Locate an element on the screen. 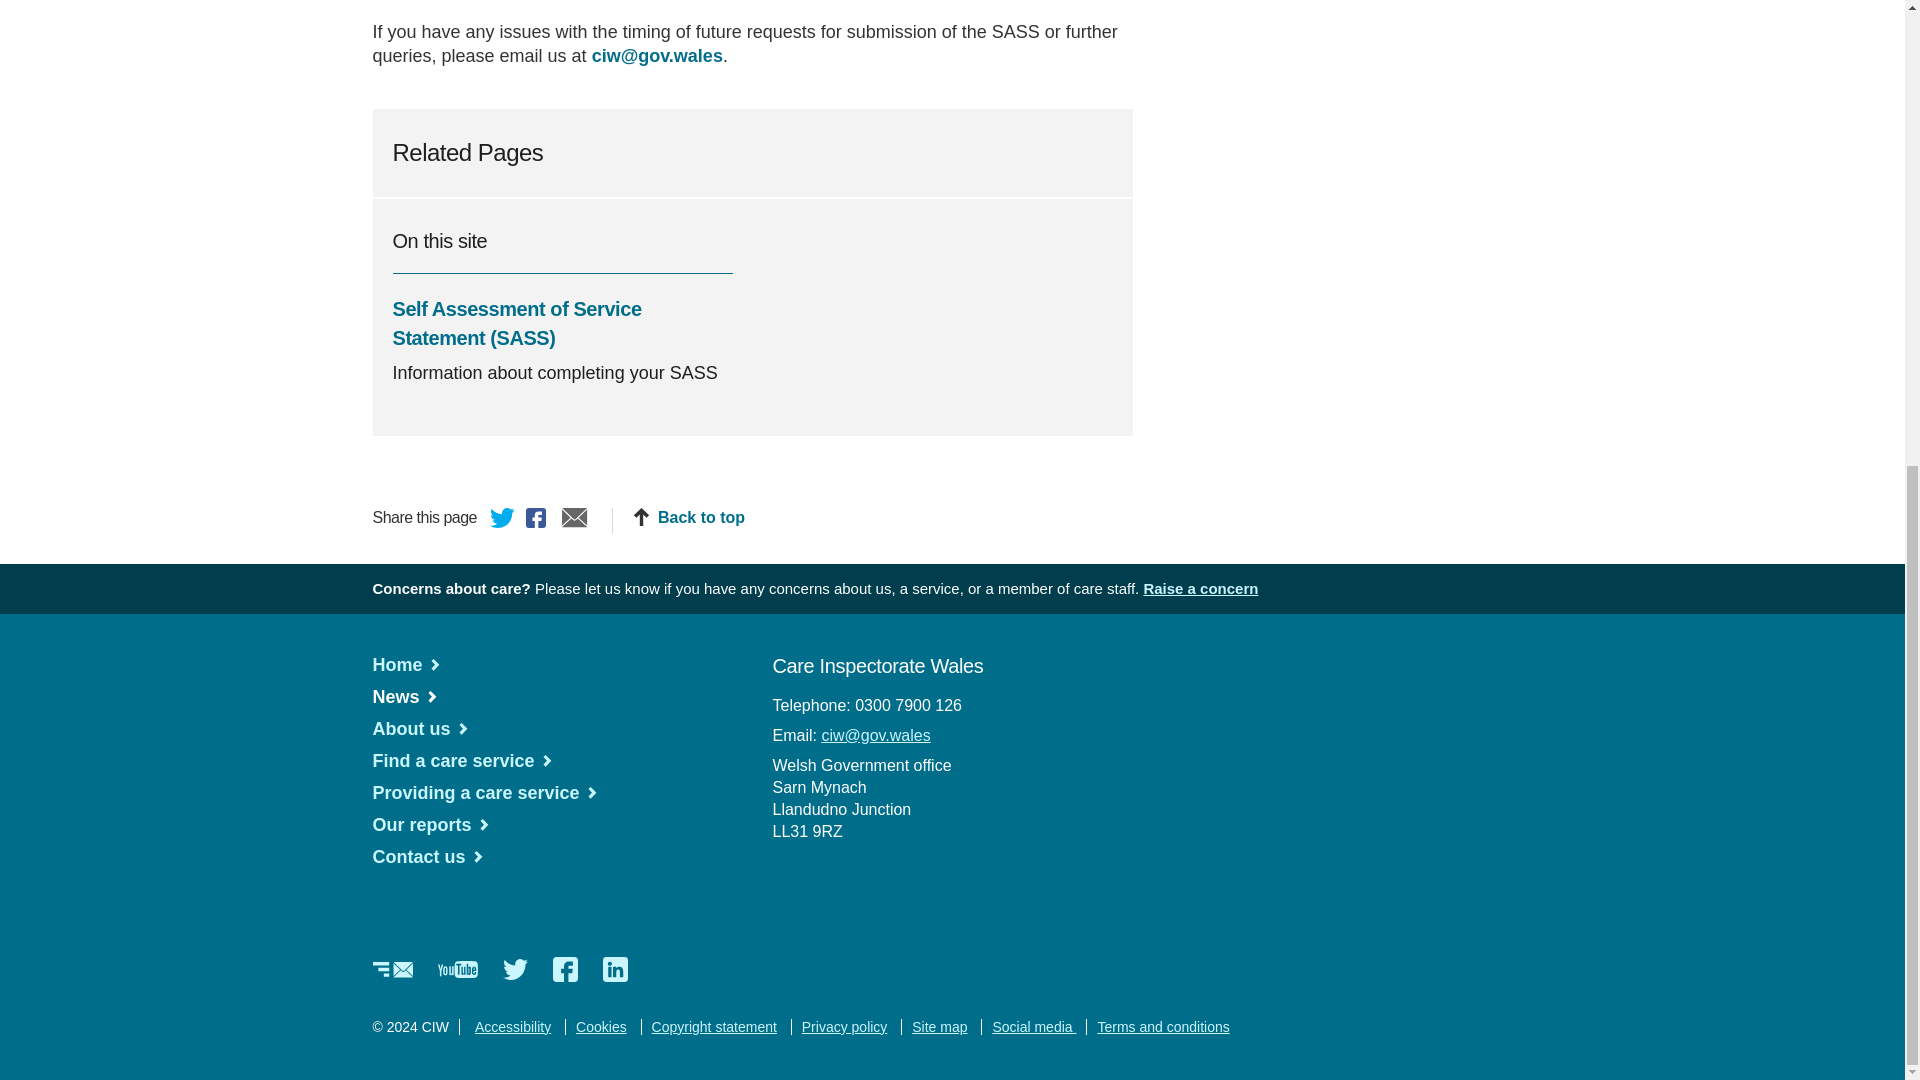 This screenshot has height=1080, width=1920. Facebook is located at coordinates (539, 520).